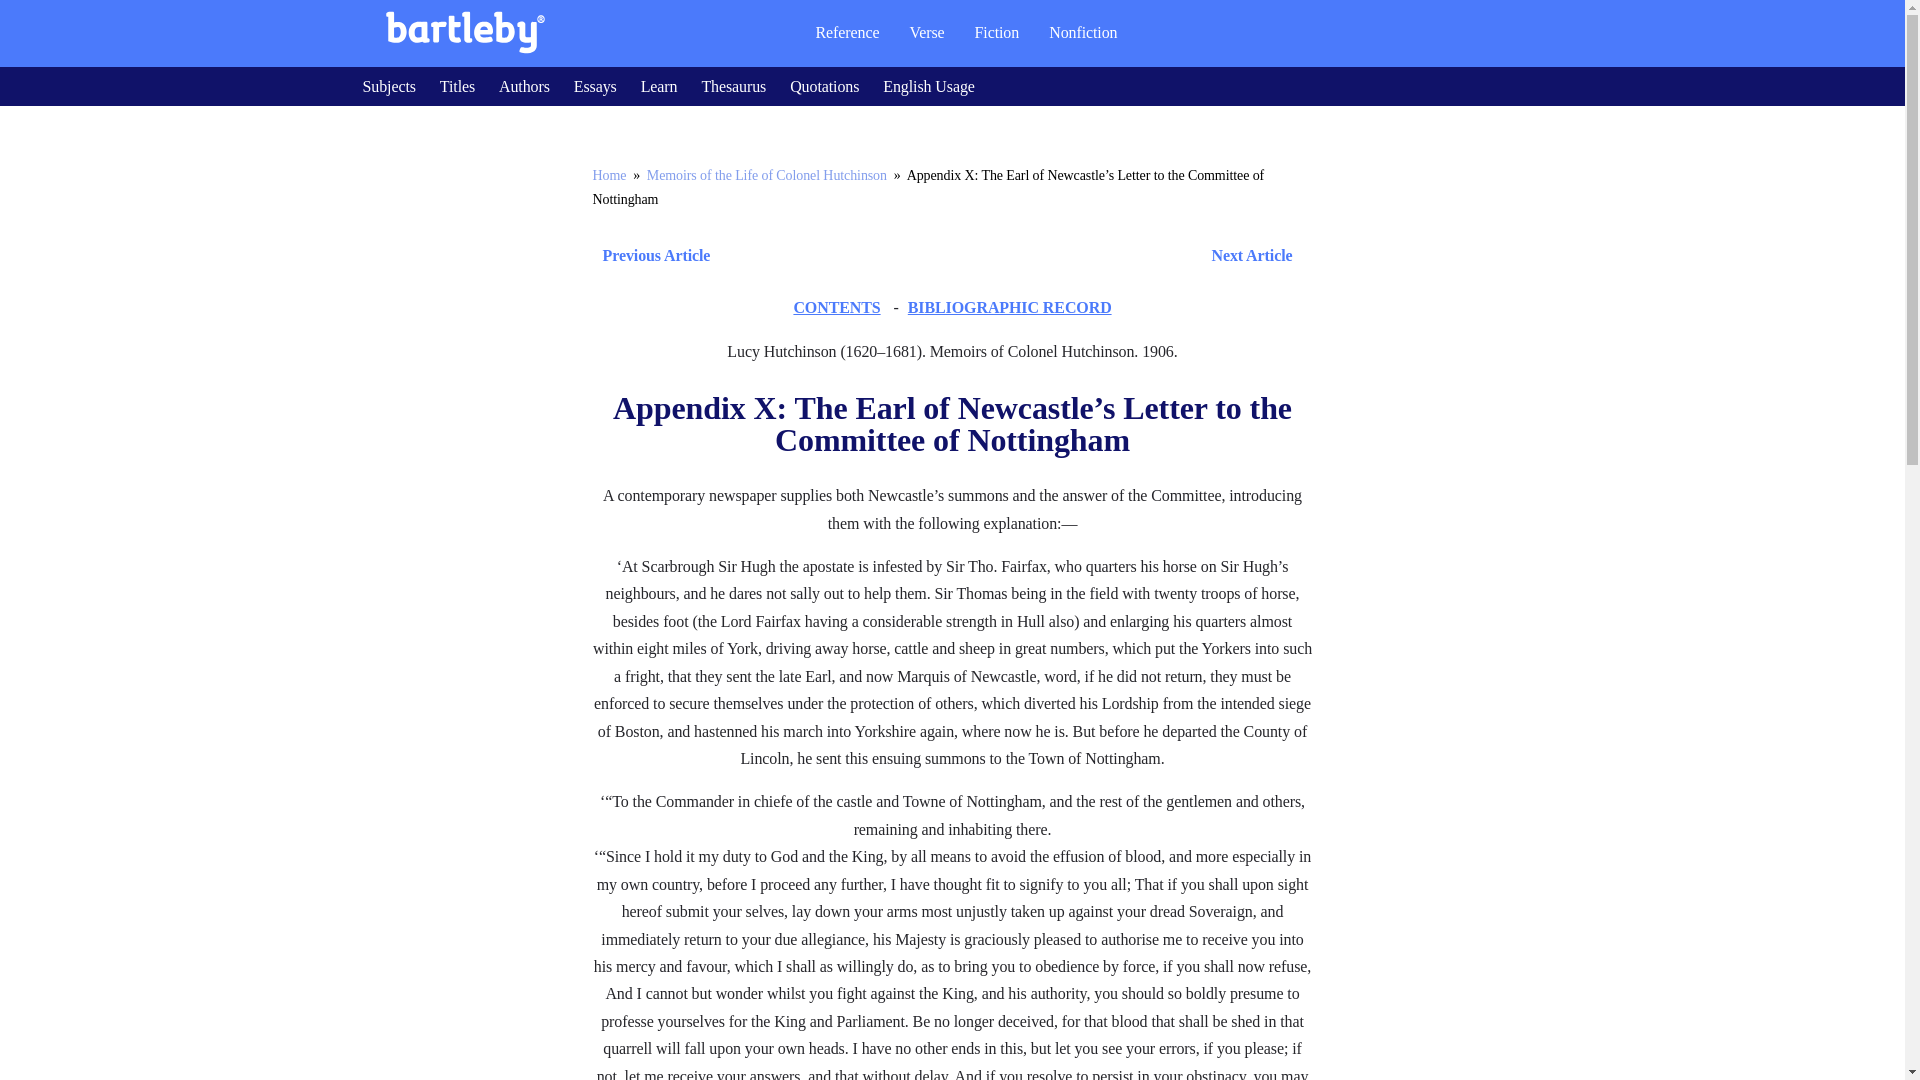  I want to click on Essays, so click(595, 86).